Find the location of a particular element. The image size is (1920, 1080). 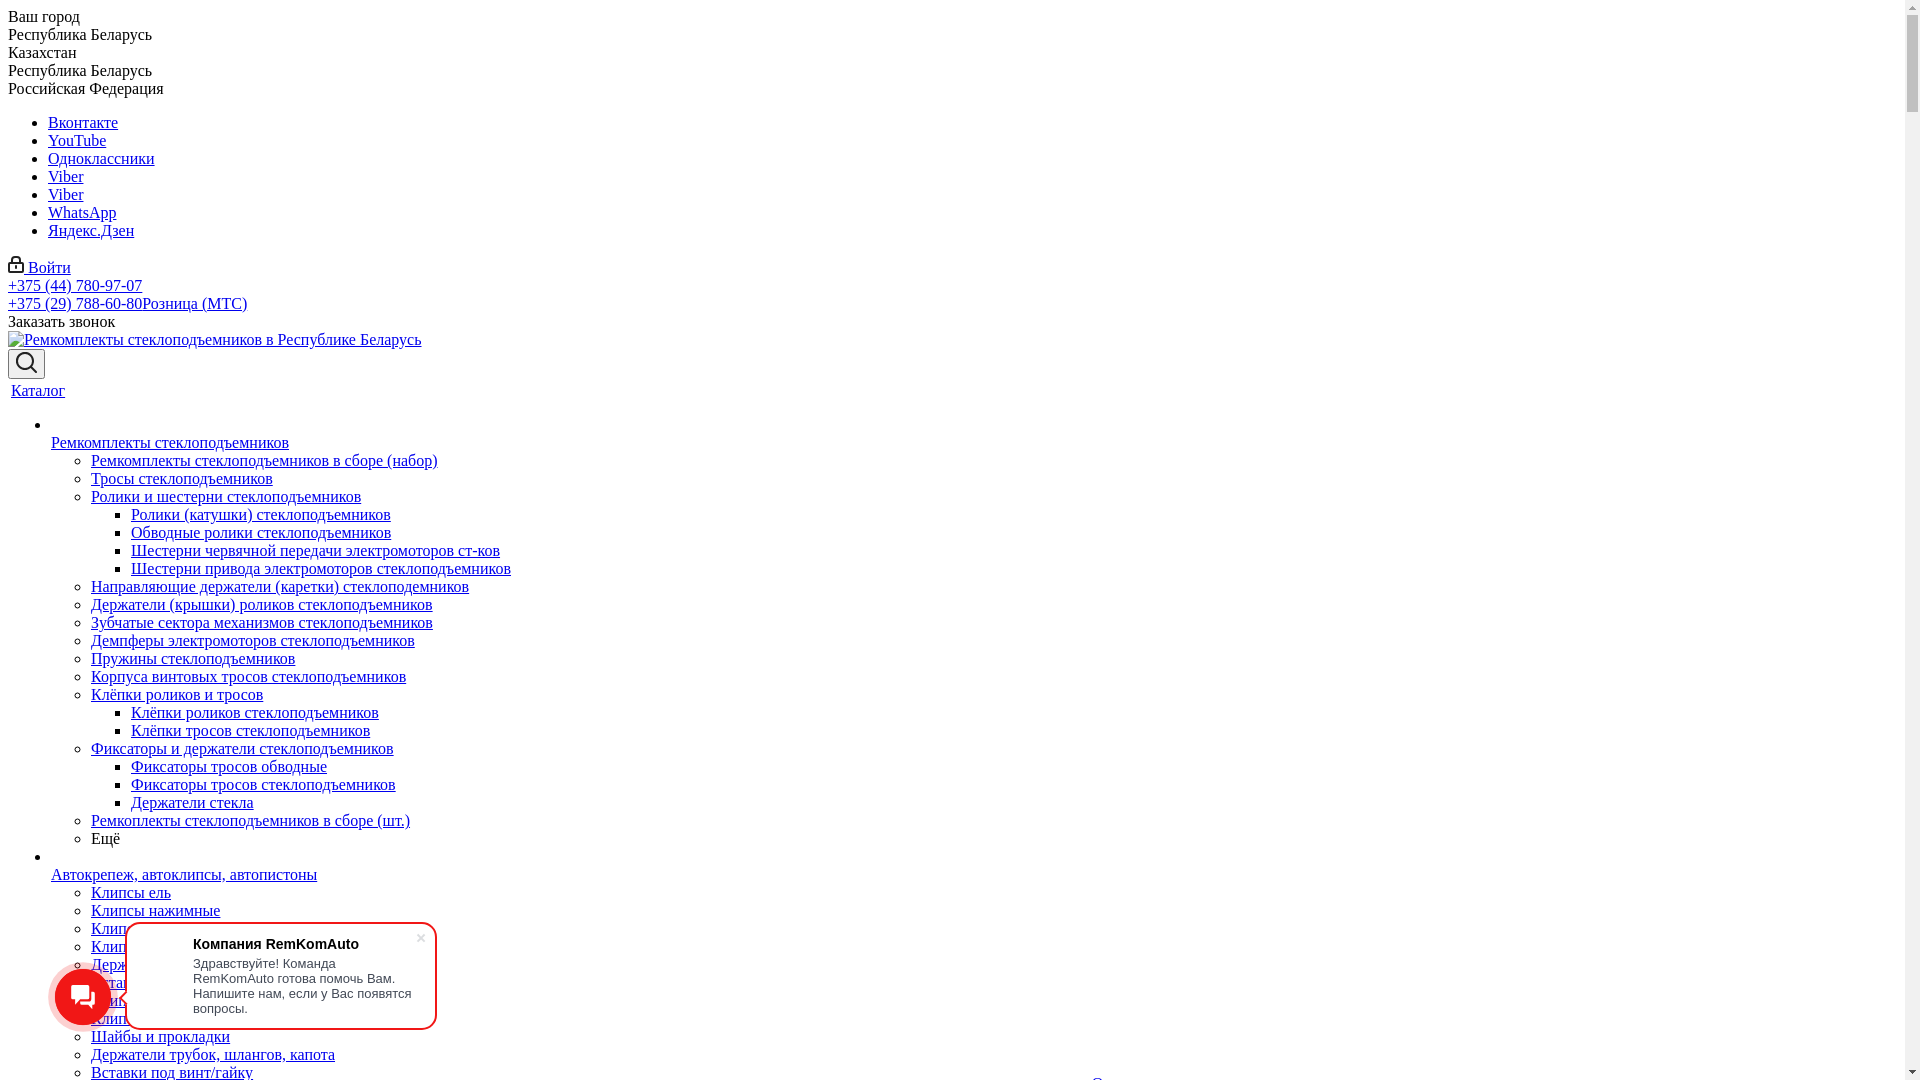

+375 (44) 780-97-07 is located at coordinates (75, 286).